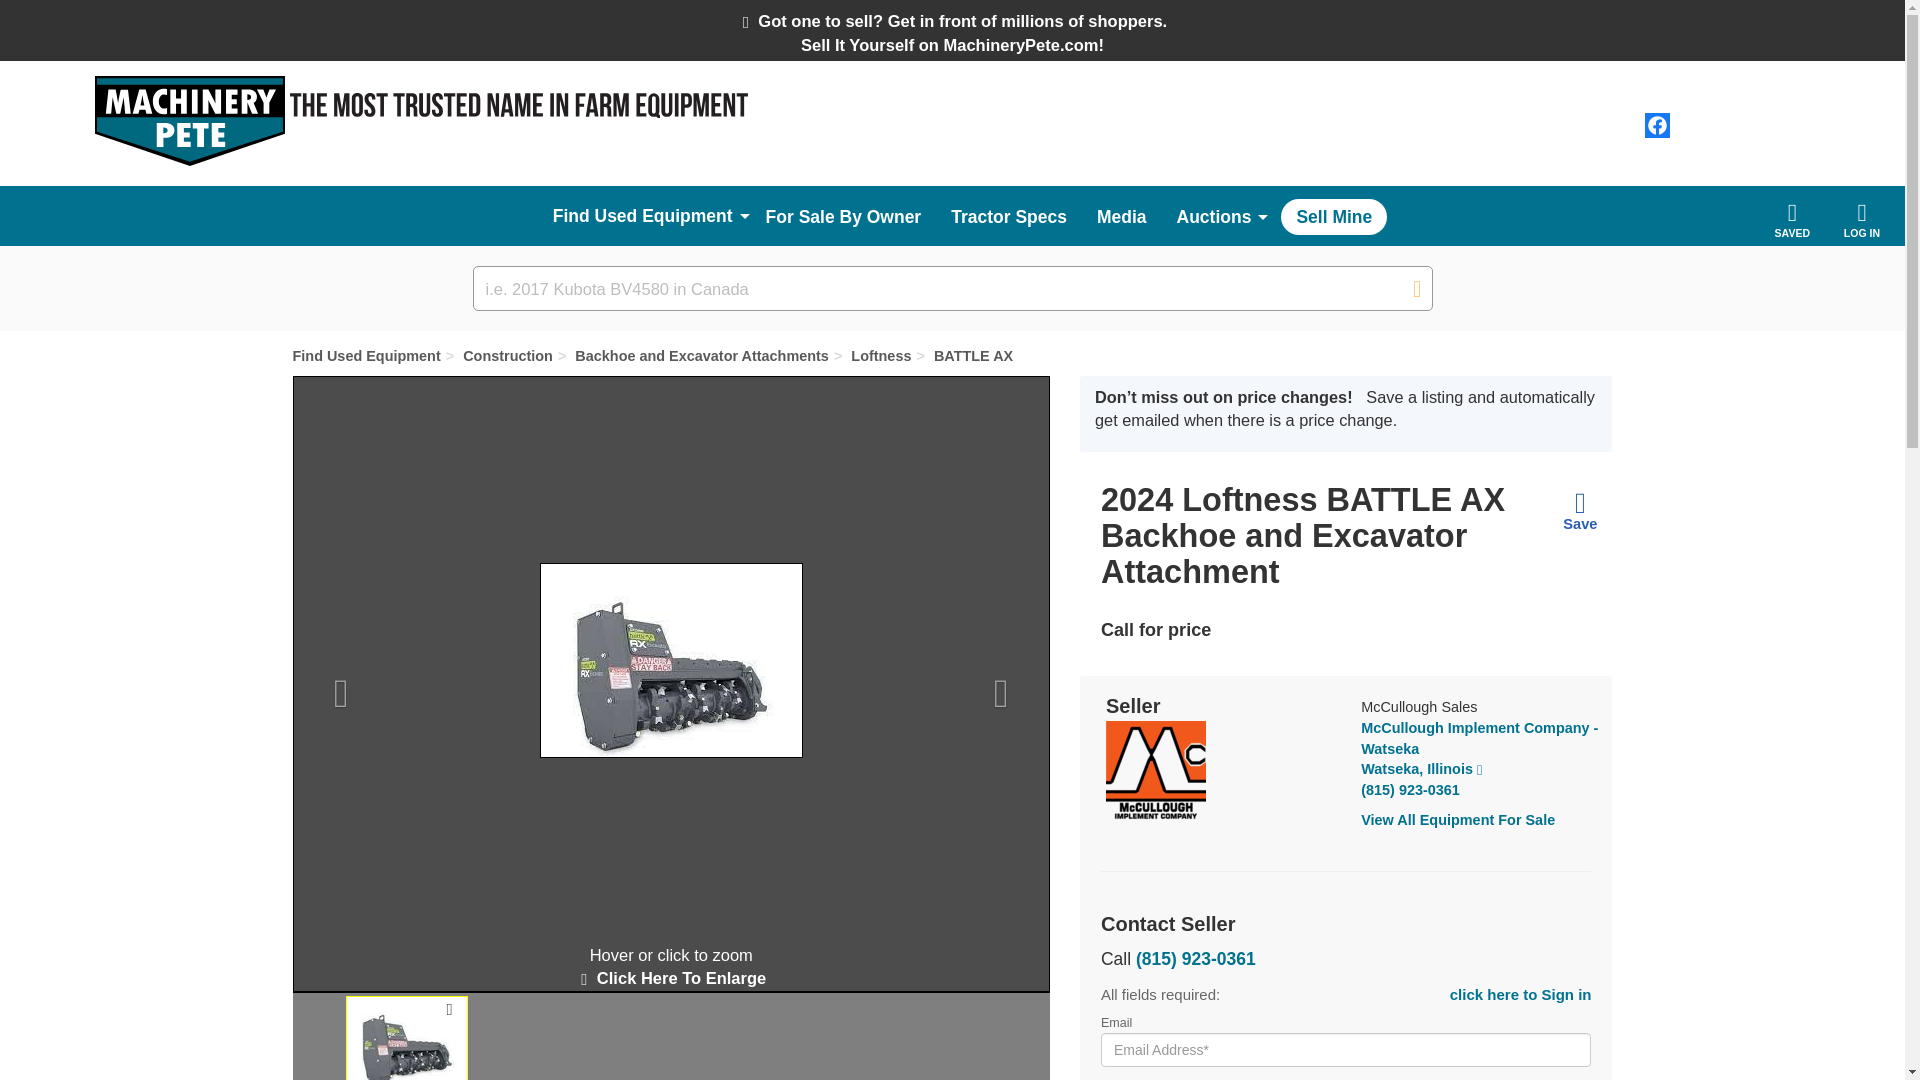 This screenshot has width=1920, height=1080. What do you see at coordinates (1792, 220) in the screenshot?
I see `SAVED` at bounding box center [1792, 220].